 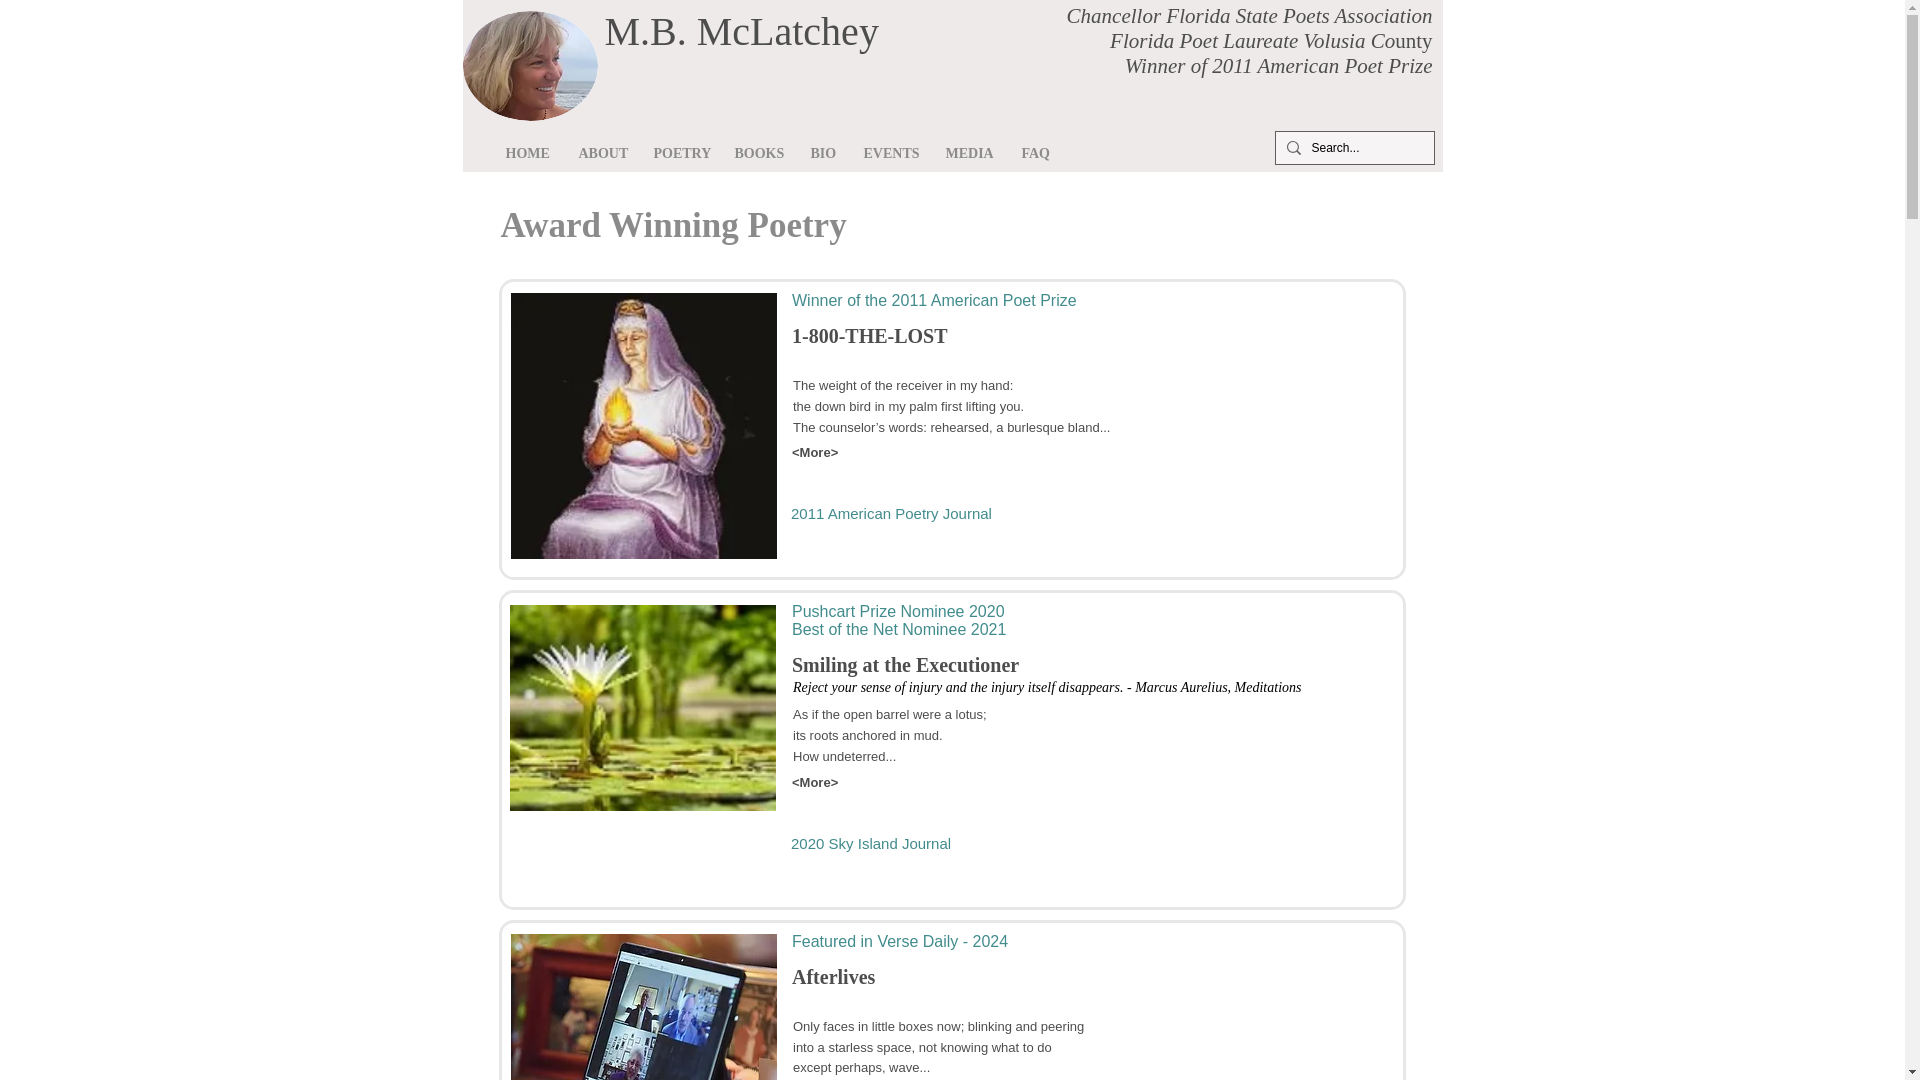 I want to click on smilingattheexecutionerH.jpg, so click(x=642, y=708).